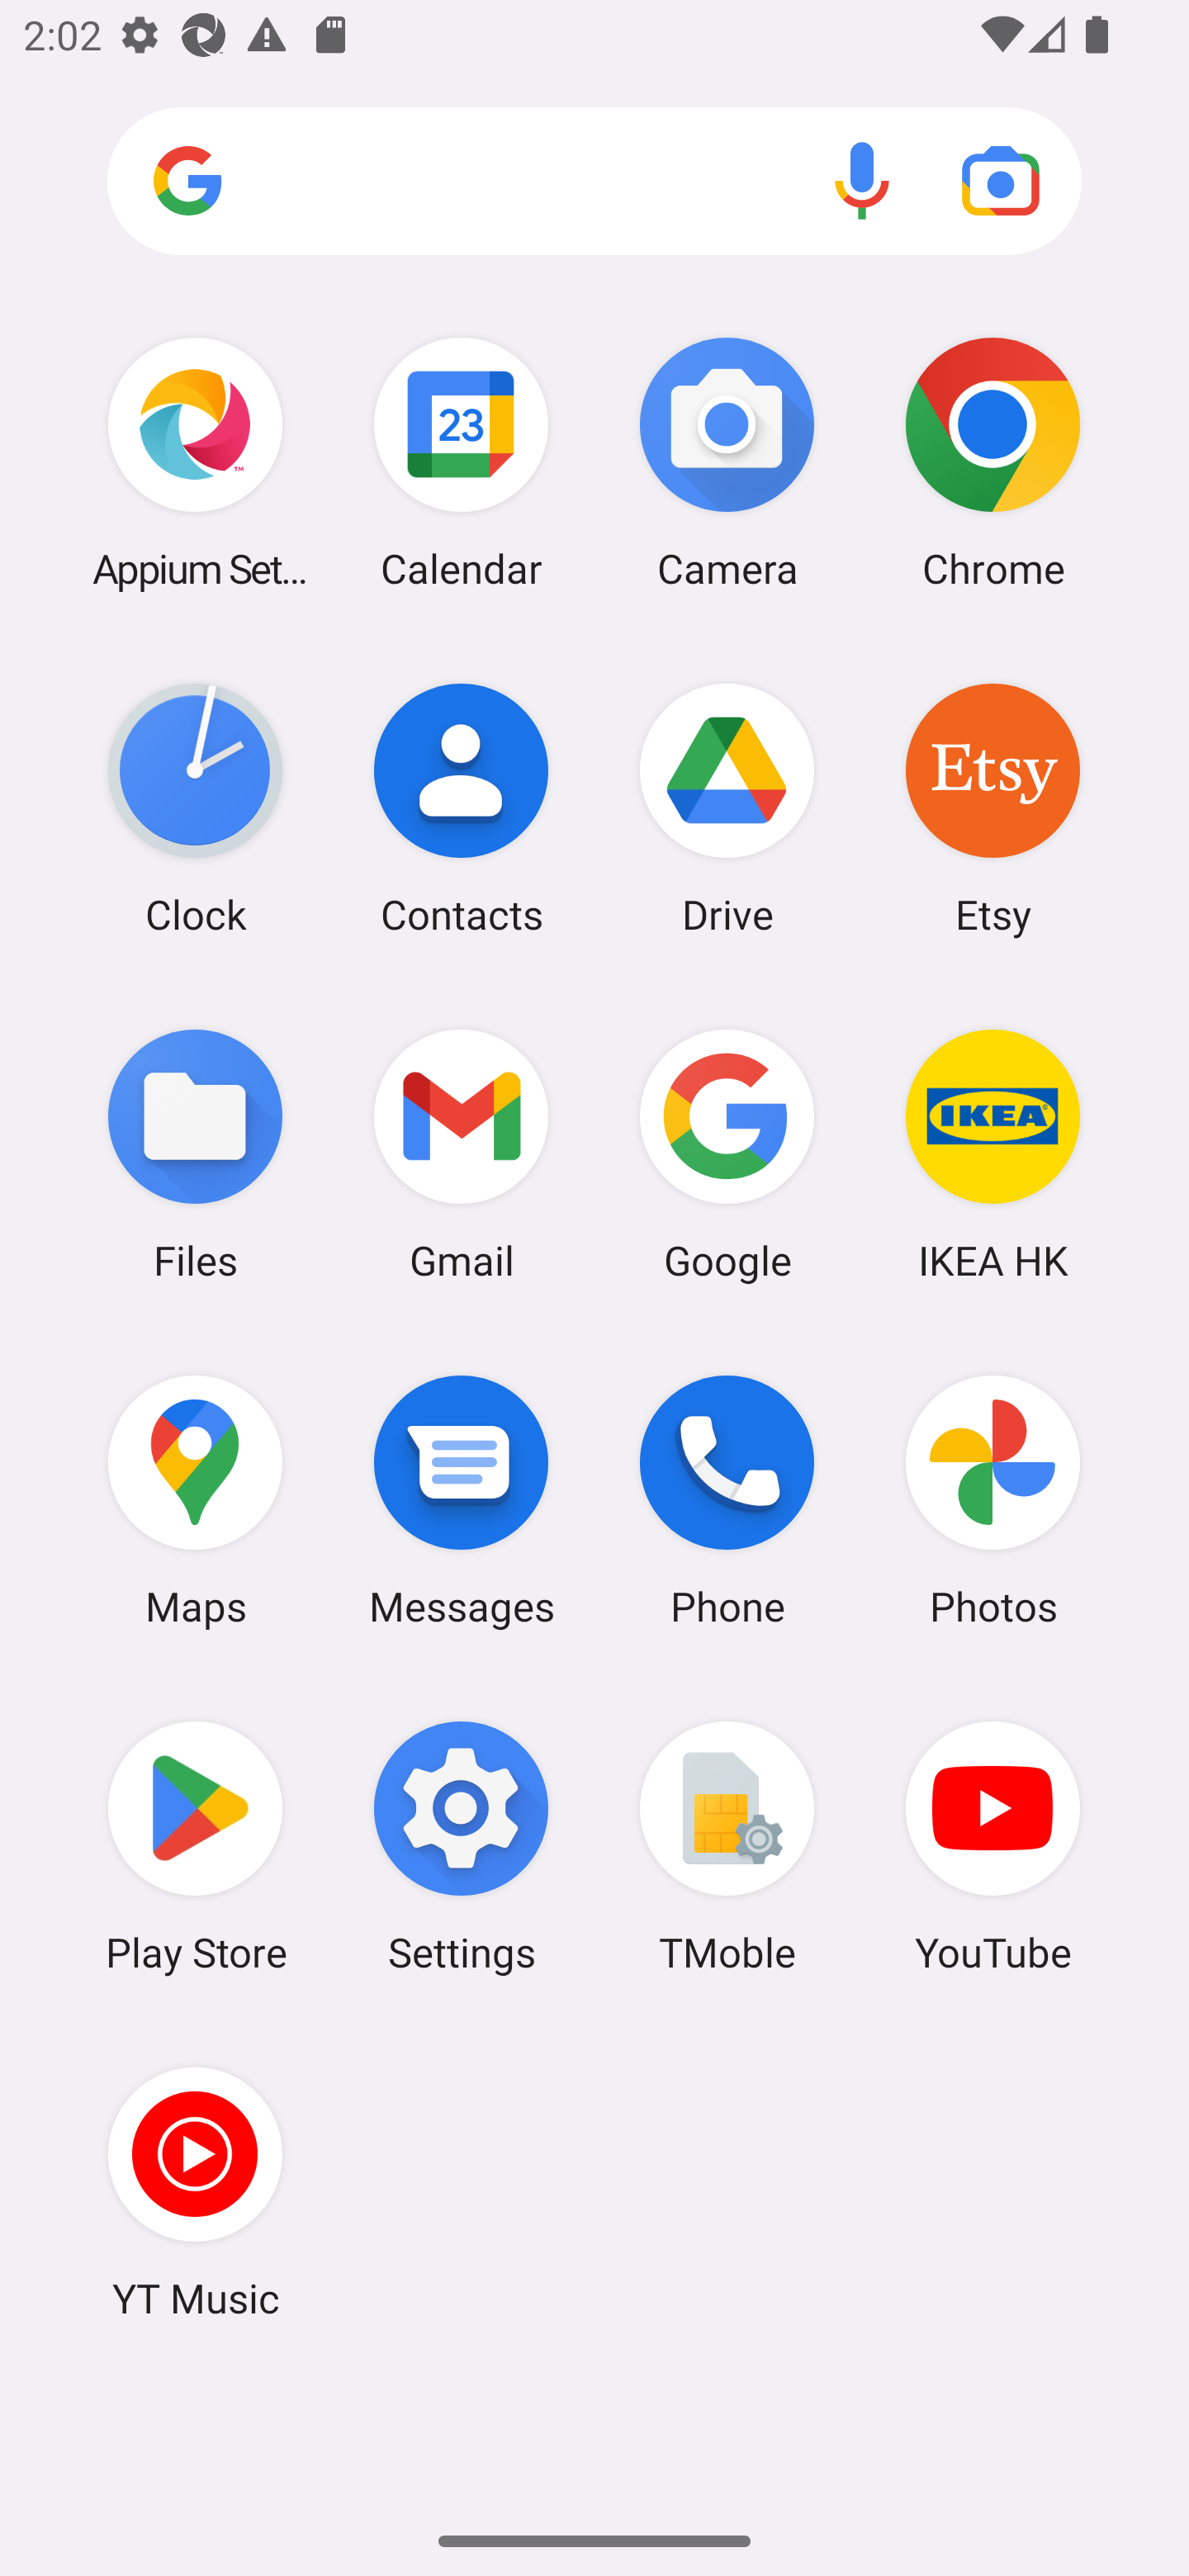 This screenshot has width=1189, height=2576. I want to click on Appium Settings, so click(195, 462).